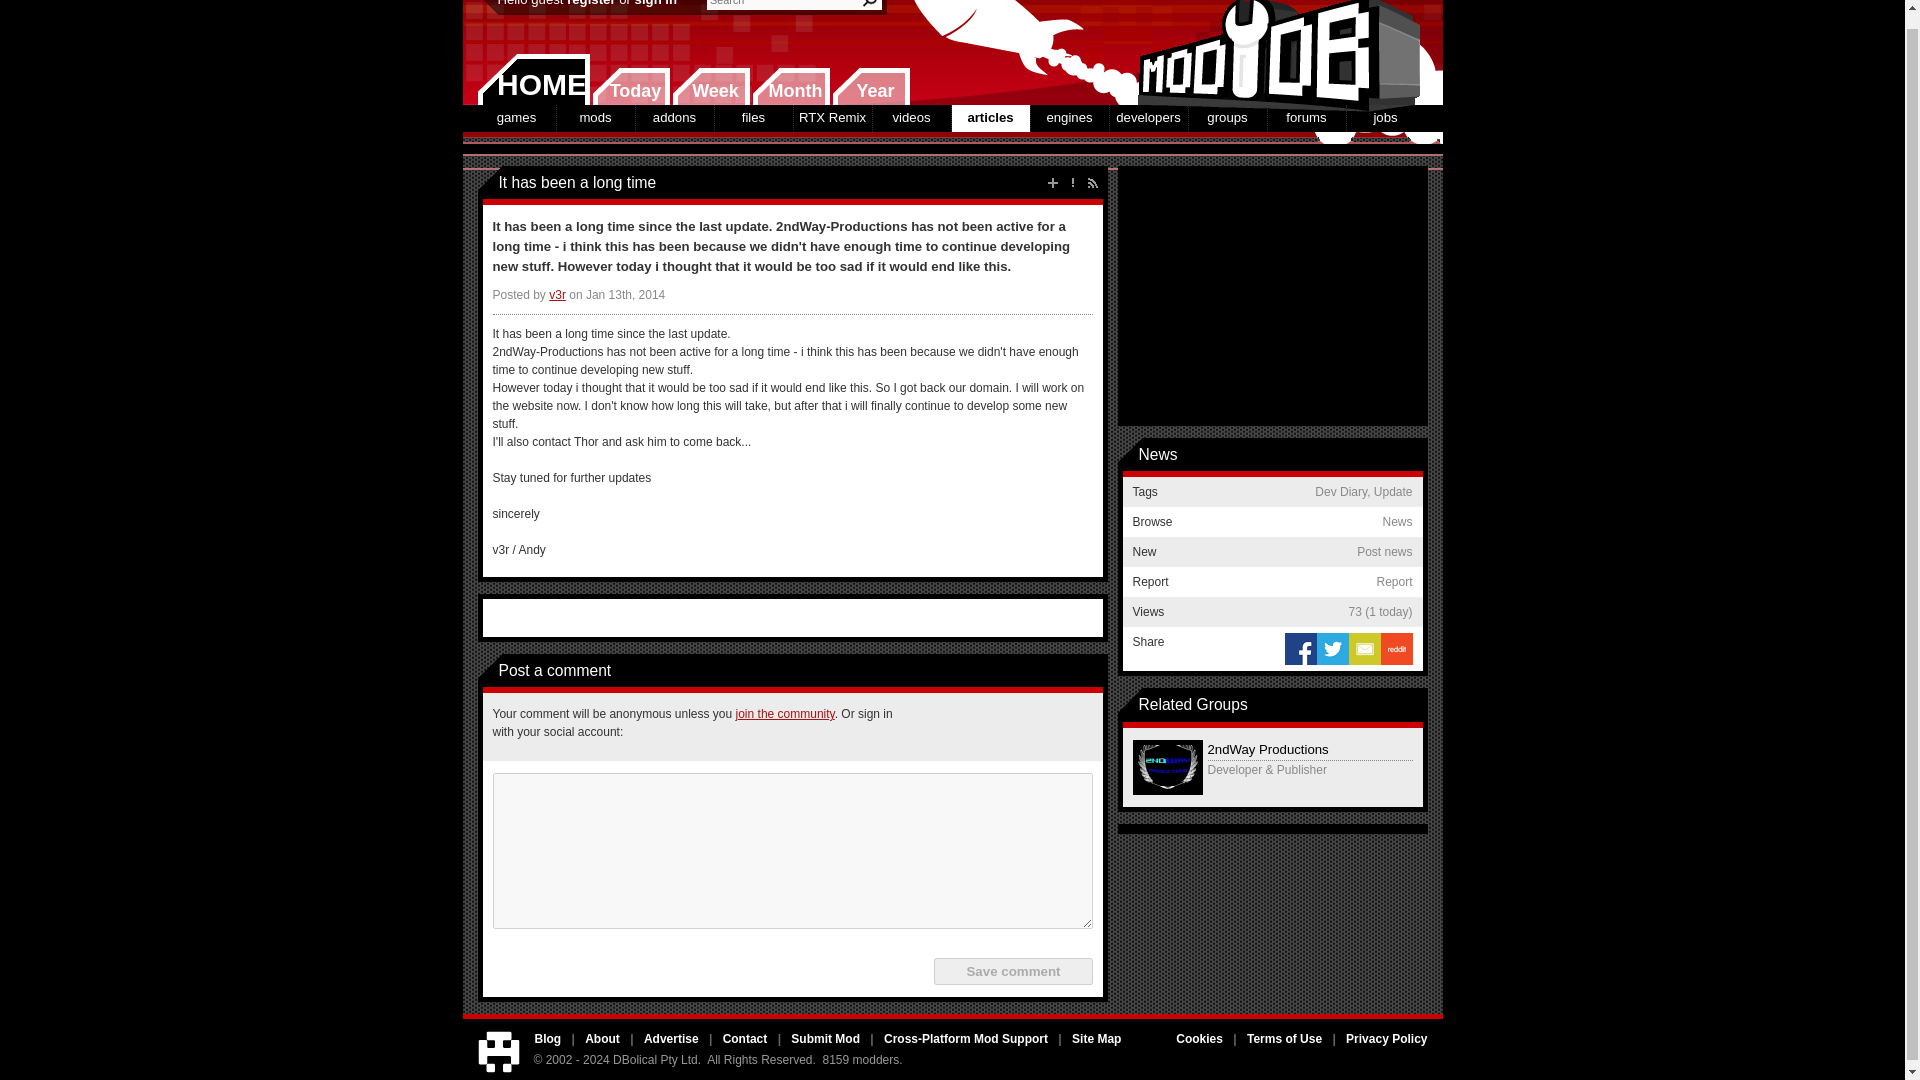 The image size is (1920, 1080). Describe the element at coordinates (594, 118) in the screenshot. I see `mods` at that location.